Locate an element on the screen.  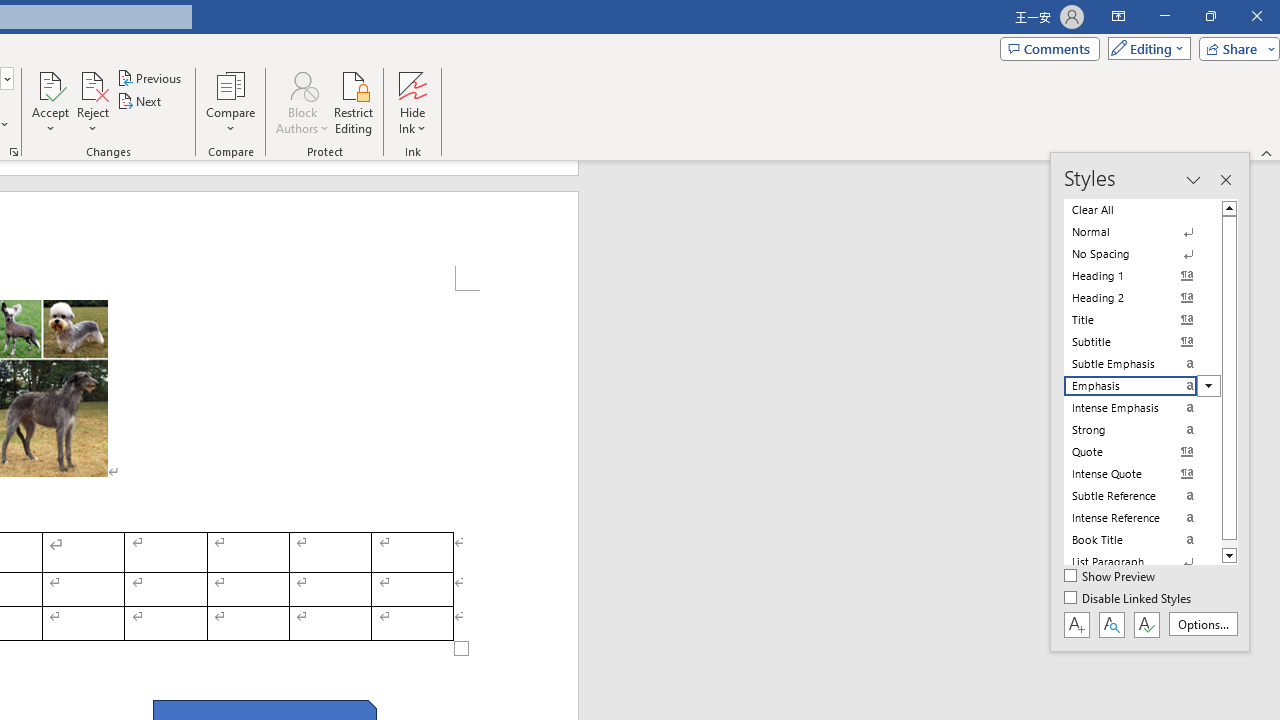
Block Authors is located at coordinates (302, 102).